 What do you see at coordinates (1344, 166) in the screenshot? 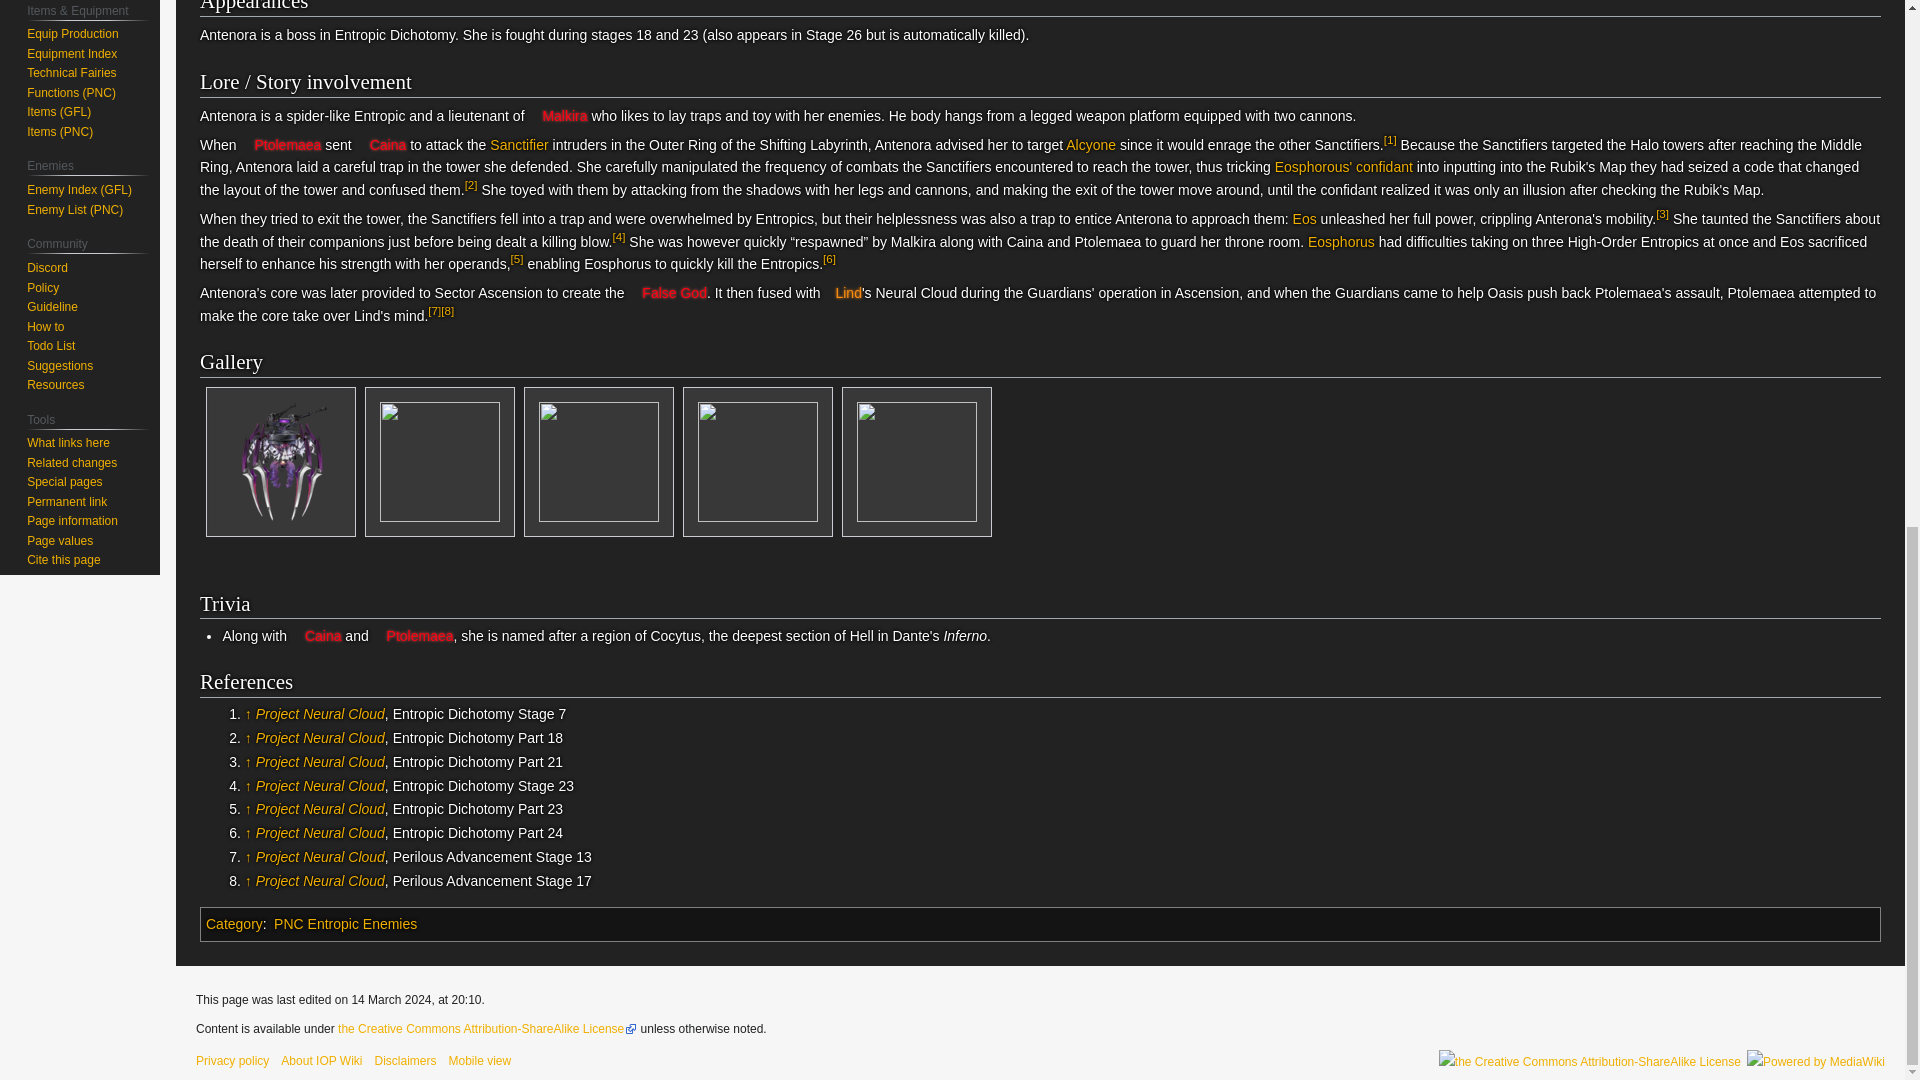
I see `Minor Characters` at bounding box center [1344, 166].